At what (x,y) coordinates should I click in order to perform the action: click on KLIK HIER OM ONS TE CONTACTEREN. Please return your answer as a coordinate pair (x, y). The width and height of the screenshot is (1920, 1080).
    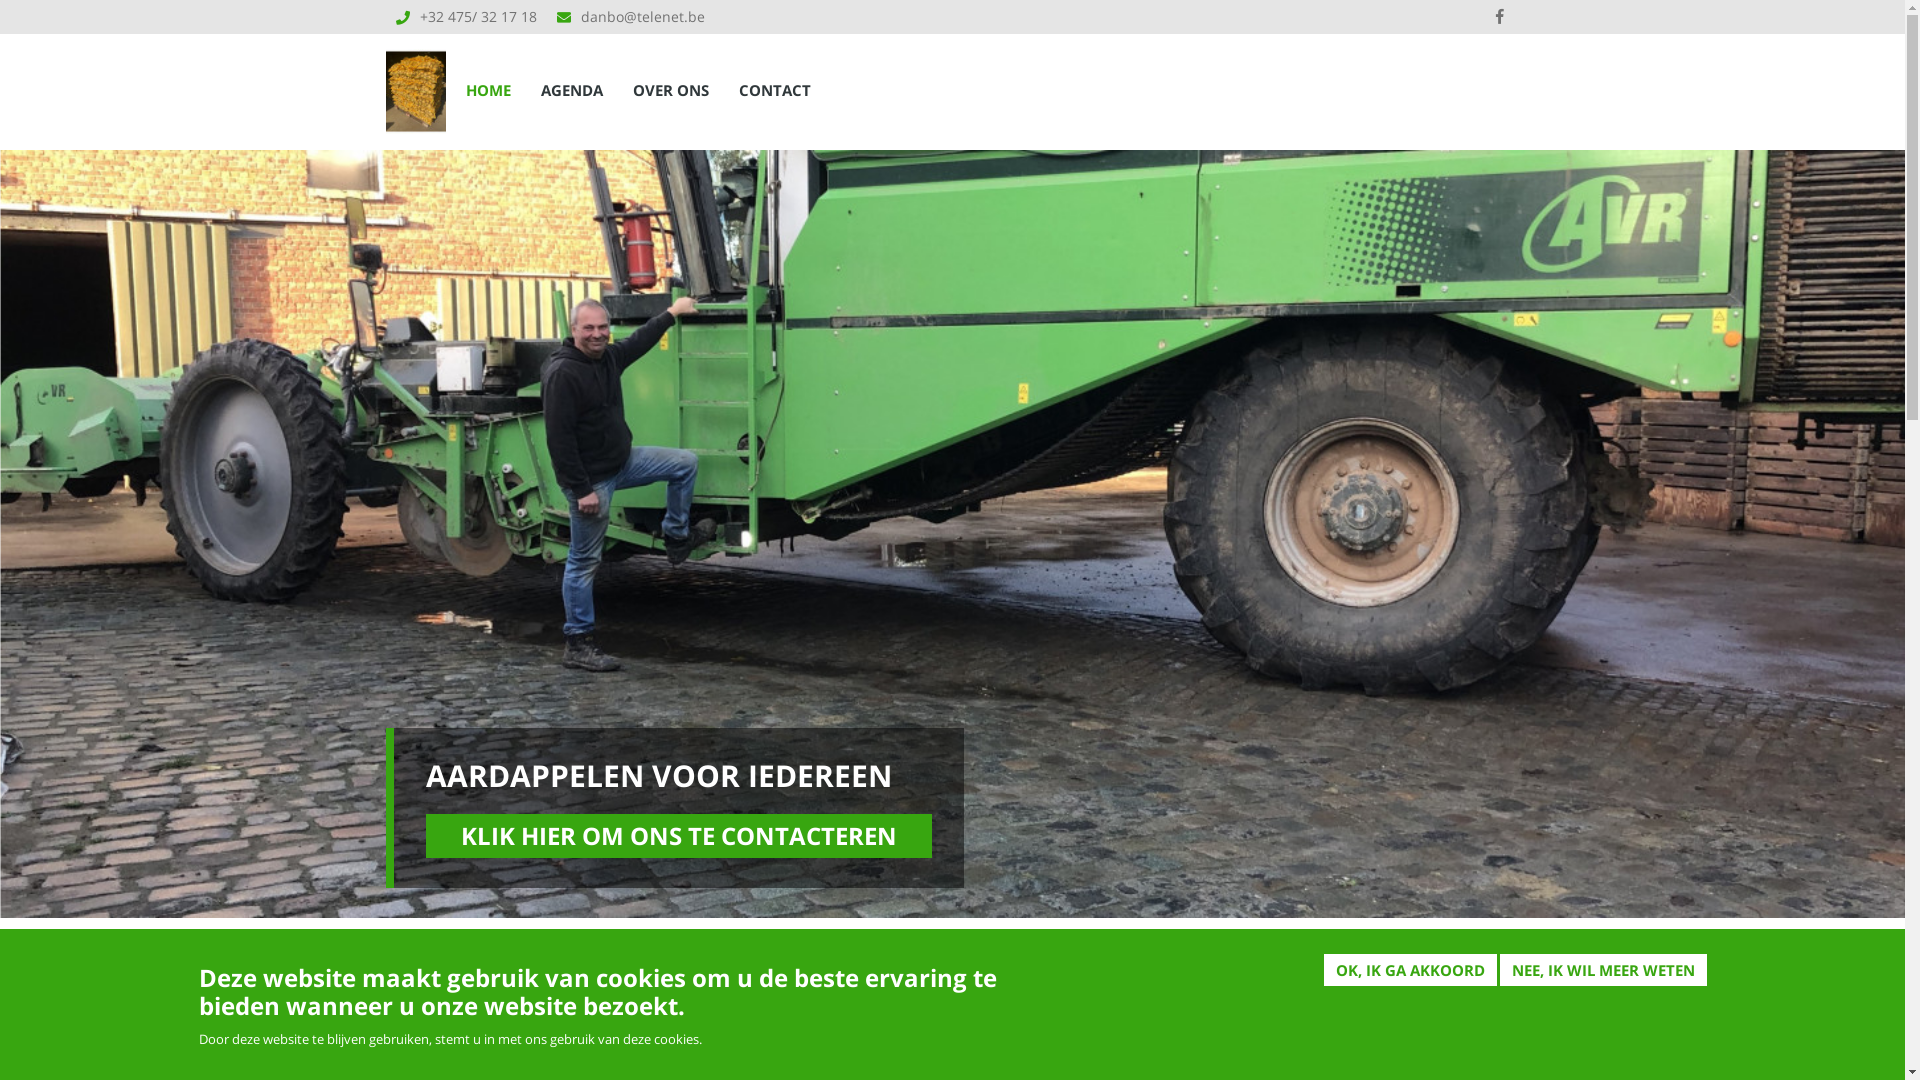
    Looking at the image, I should click on (679, 836).